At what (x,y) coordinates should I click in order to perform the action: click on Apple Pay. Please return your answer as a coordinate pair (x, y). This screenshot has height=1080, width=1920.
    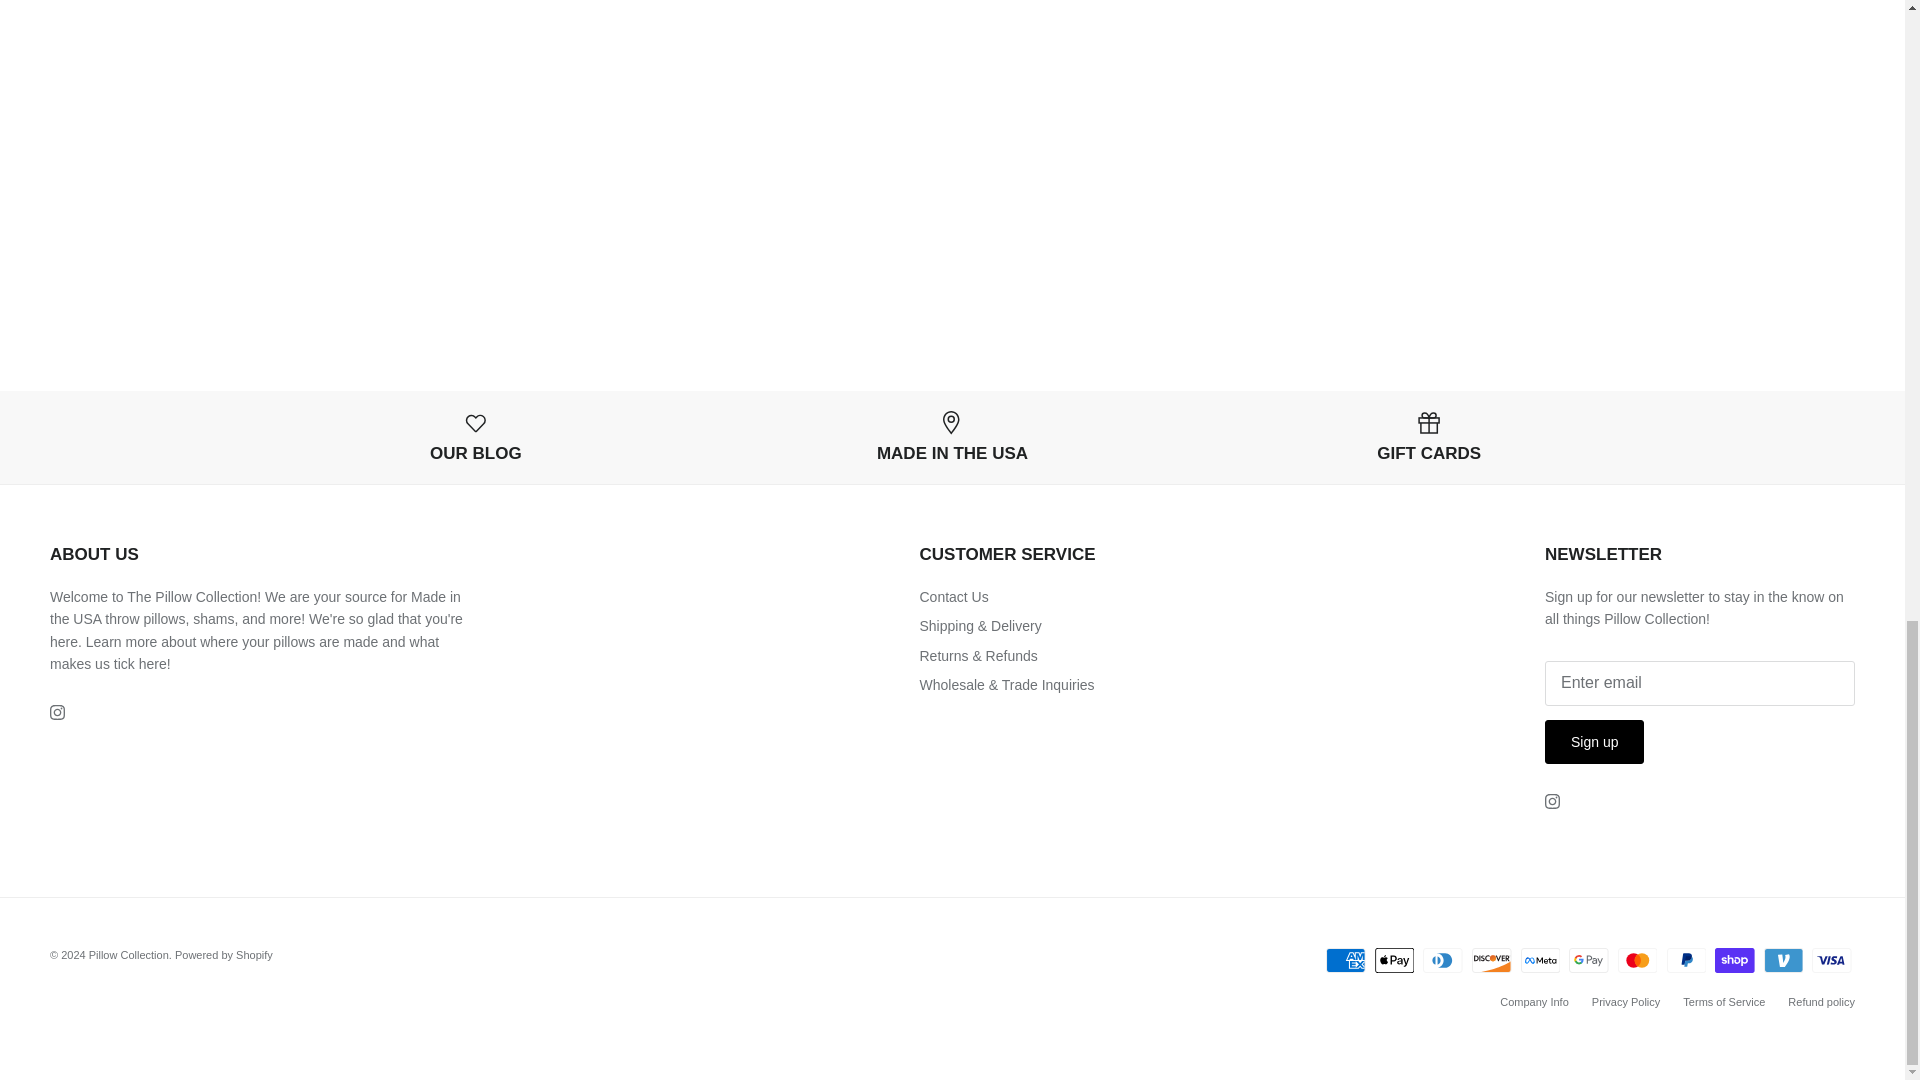
    Looking at the image, I should click on (1394, 960).